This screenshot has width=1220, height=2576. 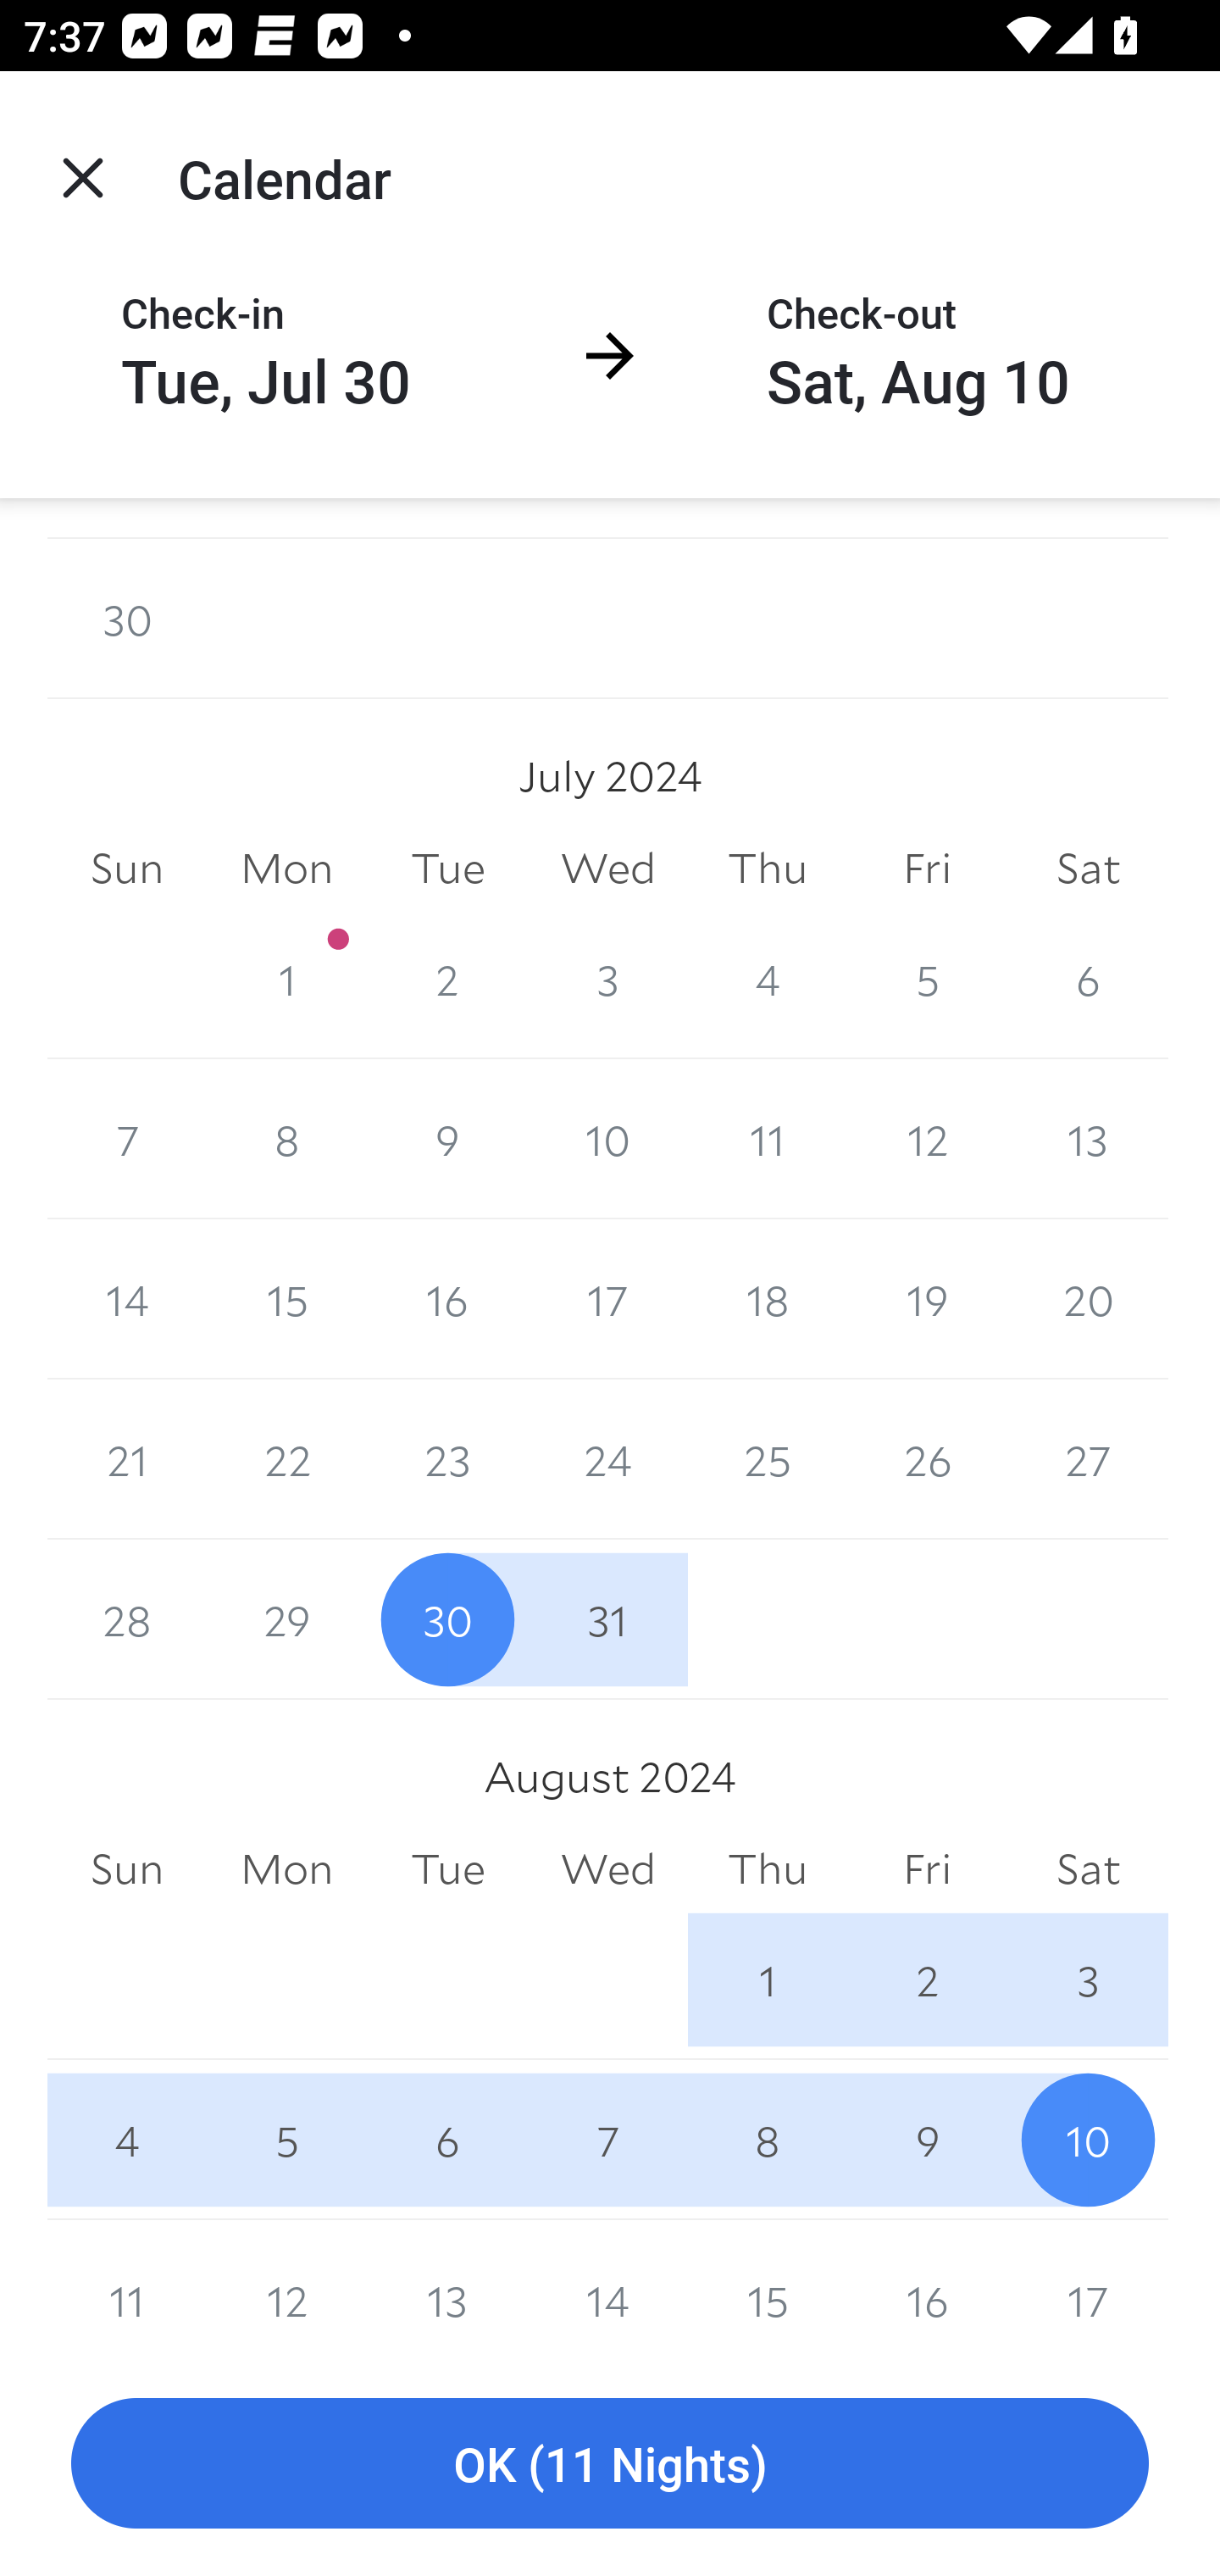 What do you see at coordinates (286, 978) in the screenshot?
I see `1 1 July 2024` at bounding box center [286, 978].